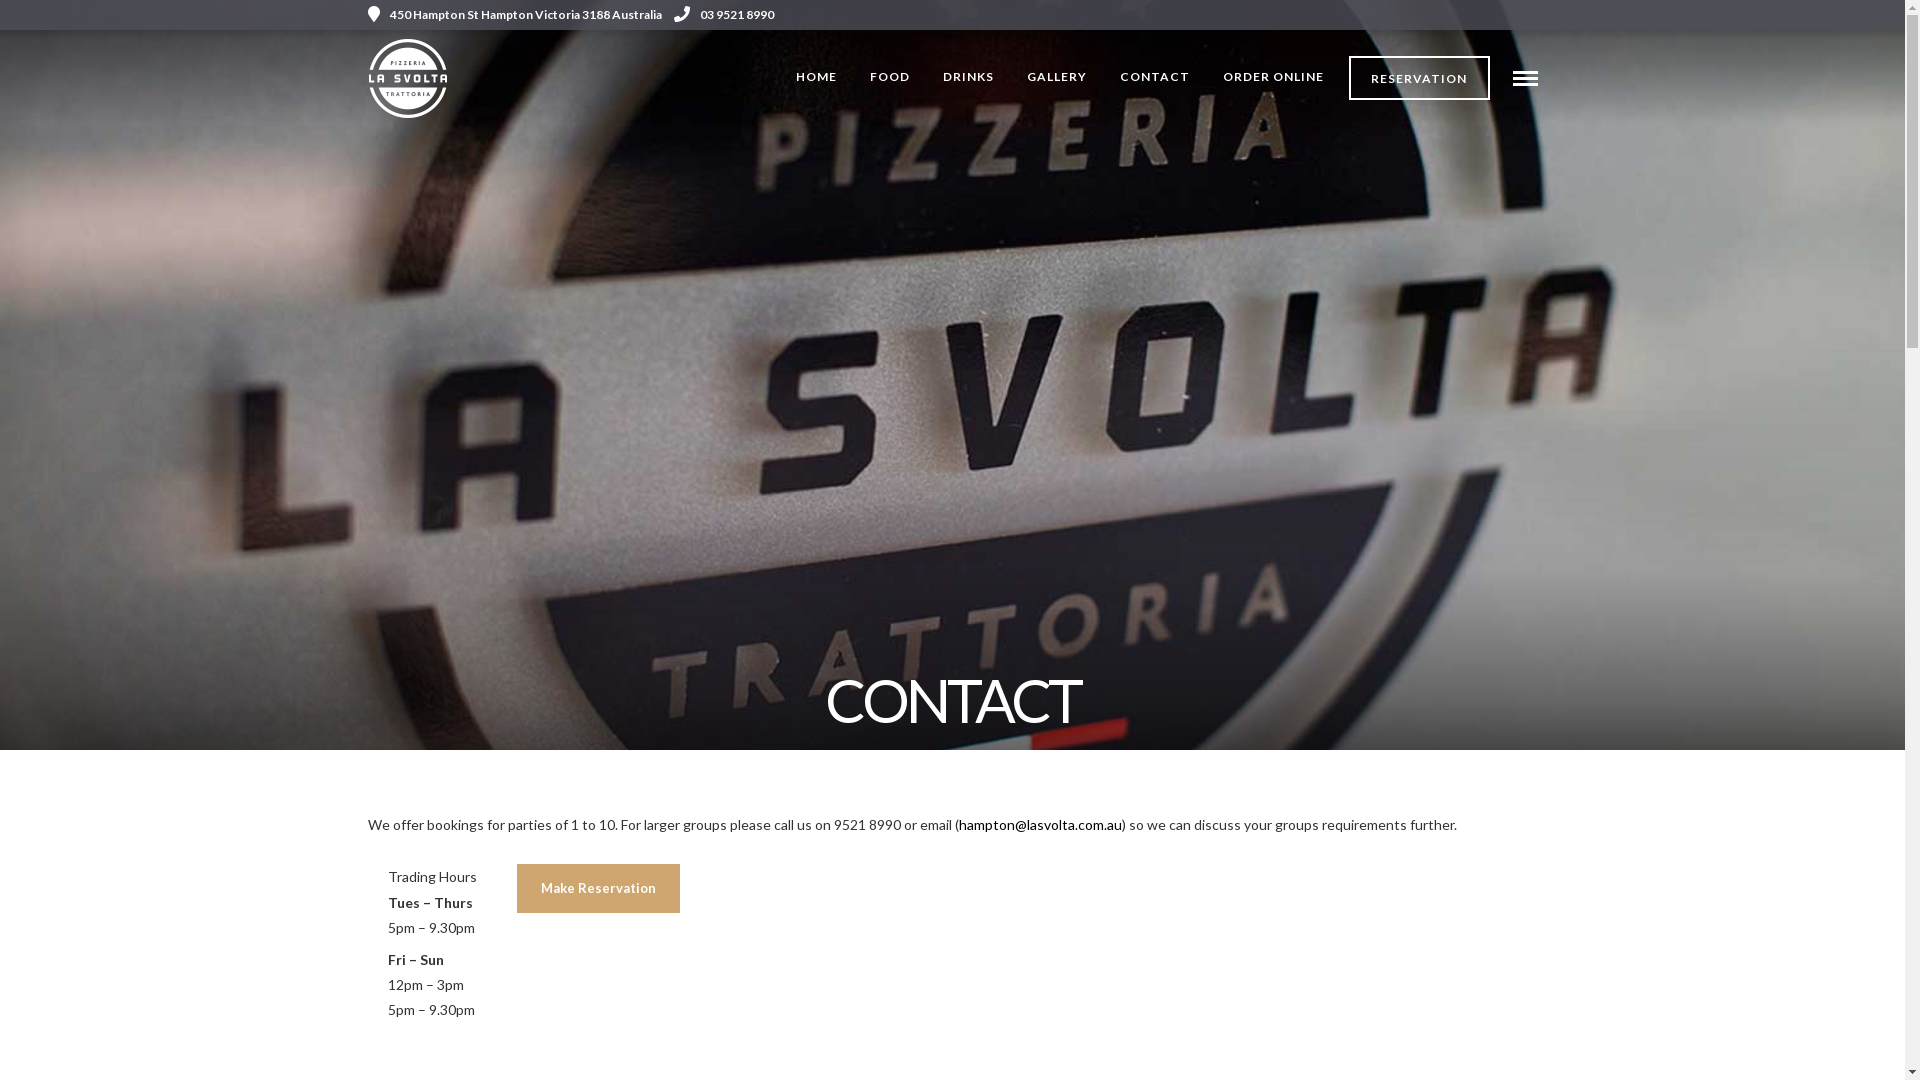  What do you see at coordinates (1274, 78) in the screenshot?
I see `ORDER ONLINE` at bounding box center [1274, 78].